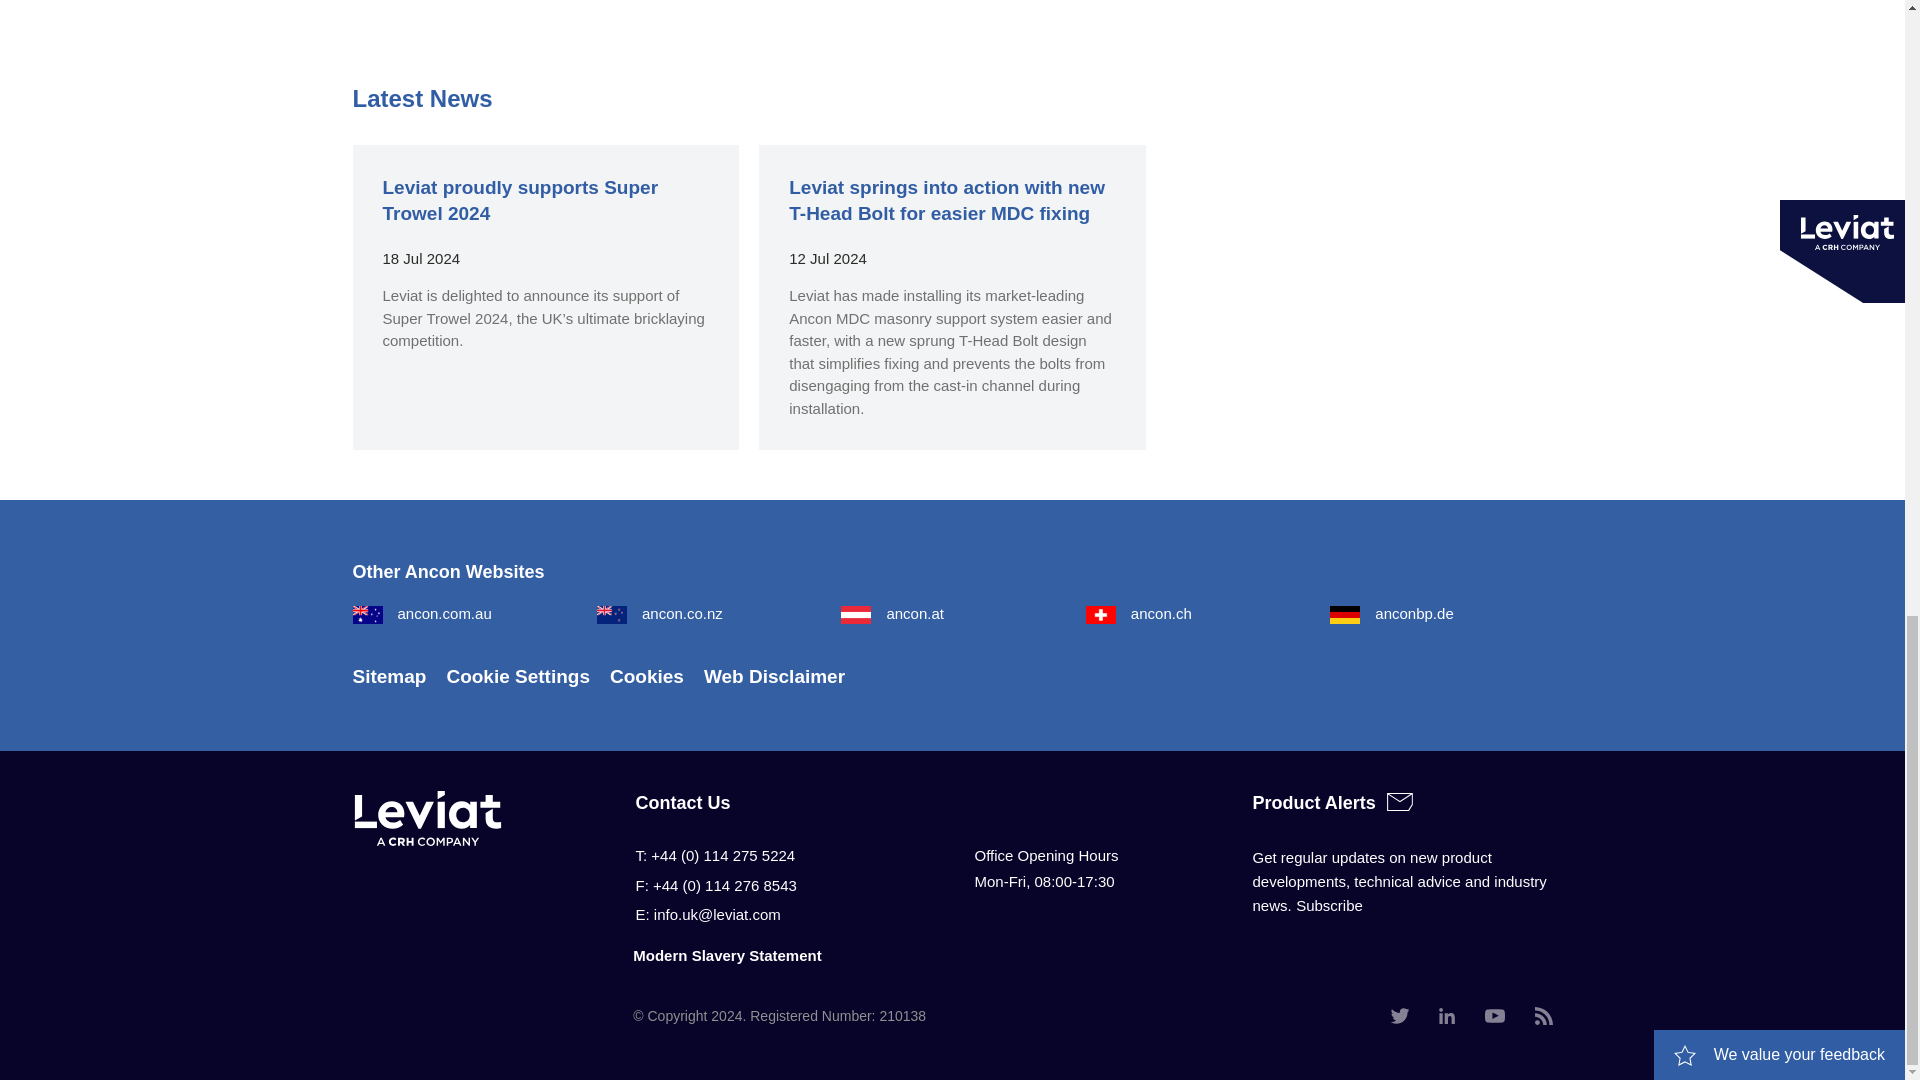 The width and height of the screenshot is (1920, 1080). Describe the element at coordinates (646, 676) in the screenshot. I see `Cookies` at that location.